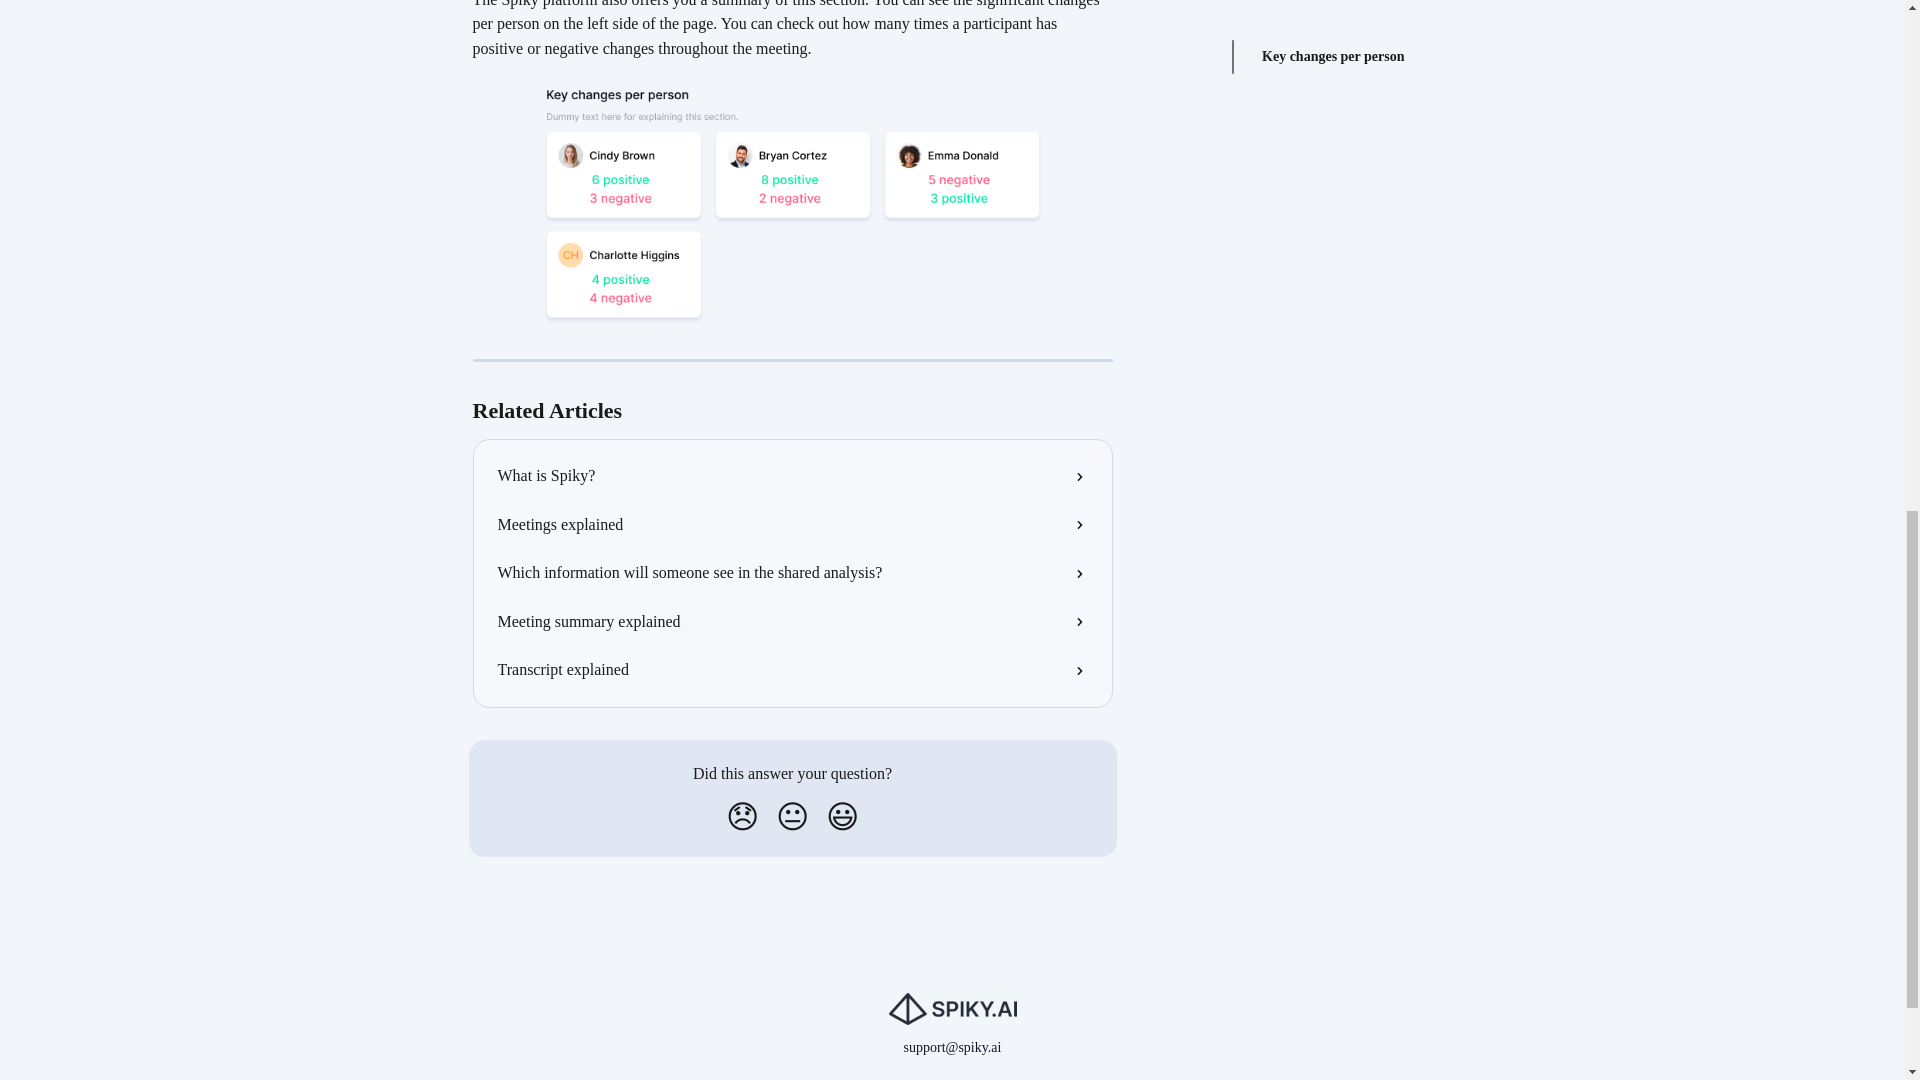 Image resolution: width=1920 pixels, height=1080 pixels. I want to click on What is Spiky?, so click(792, 476).